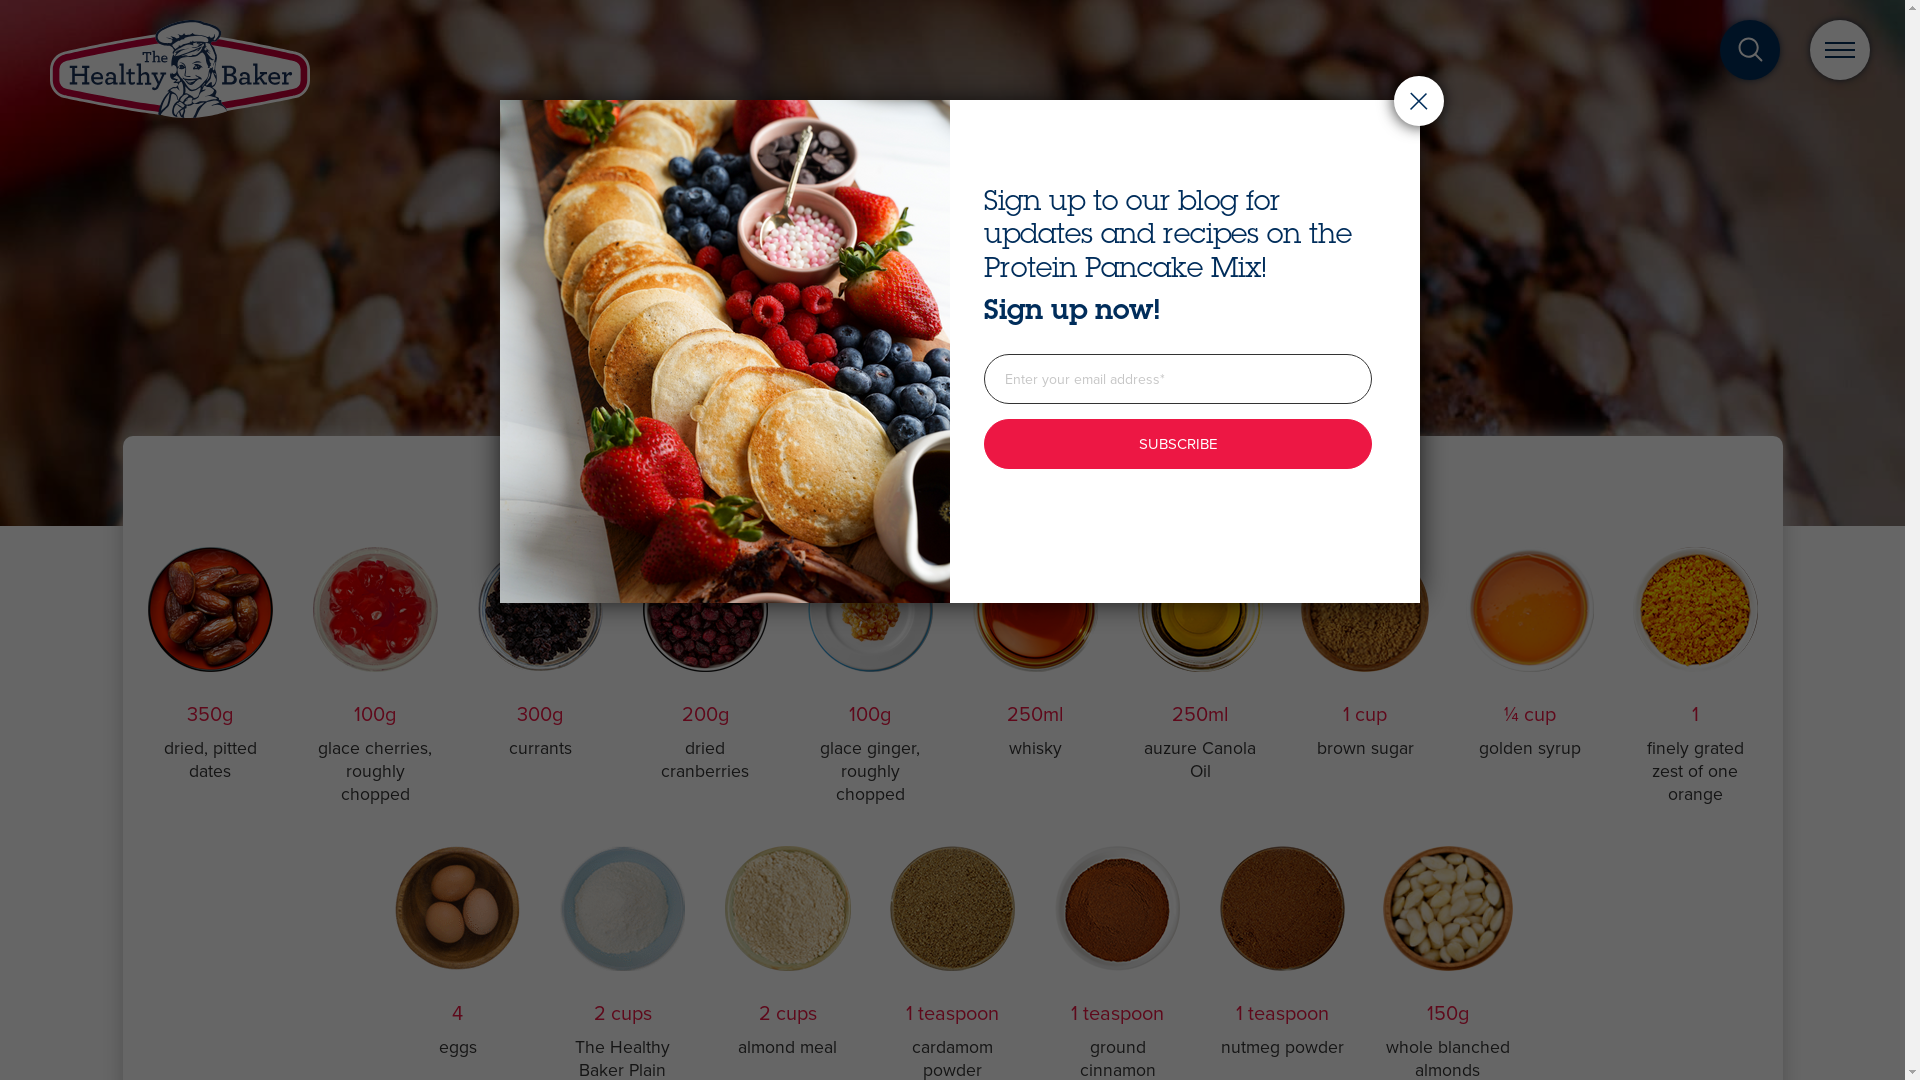 This screenshot has height=1080, width=1920. What do you see at coordinates (550, 760) in the screenshot?
I see `Submit` at bounding box center [550, 760].